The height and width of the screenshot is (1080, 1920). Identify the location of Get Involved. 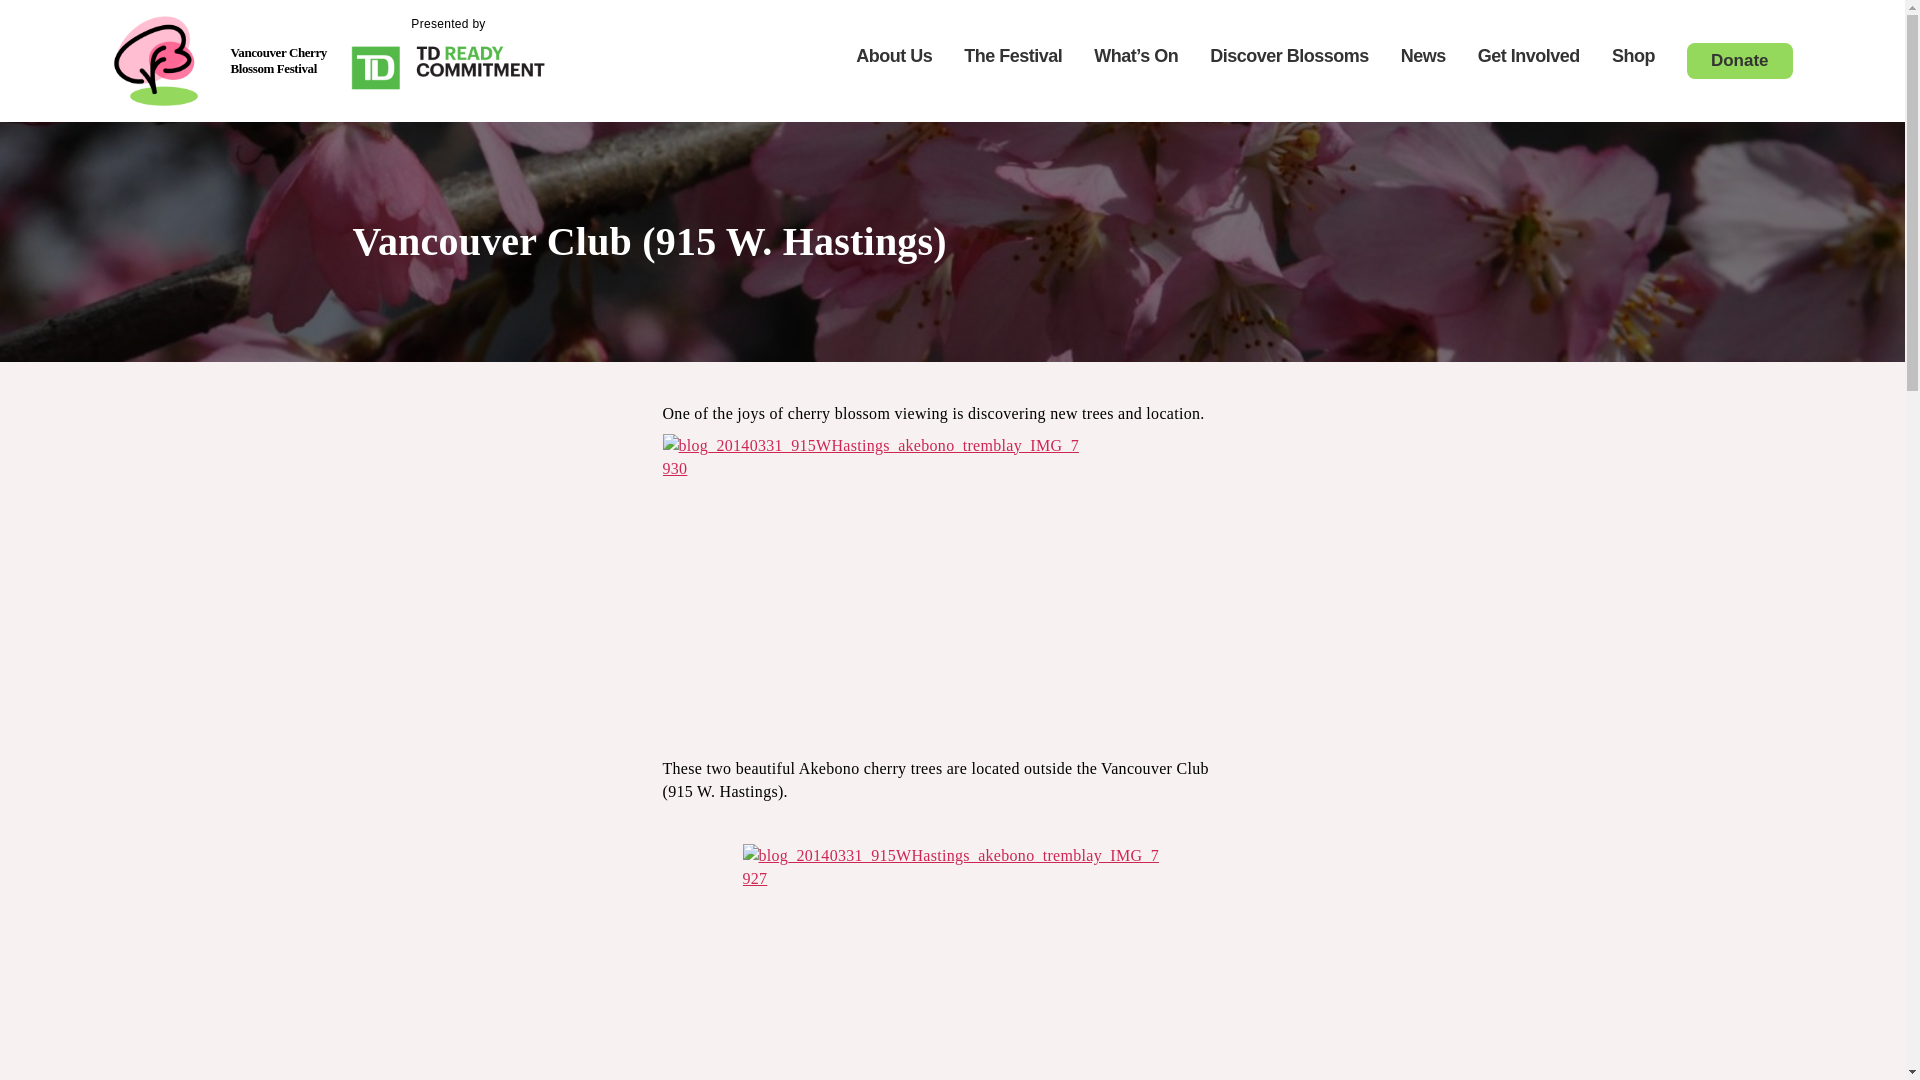
(1529, 57).